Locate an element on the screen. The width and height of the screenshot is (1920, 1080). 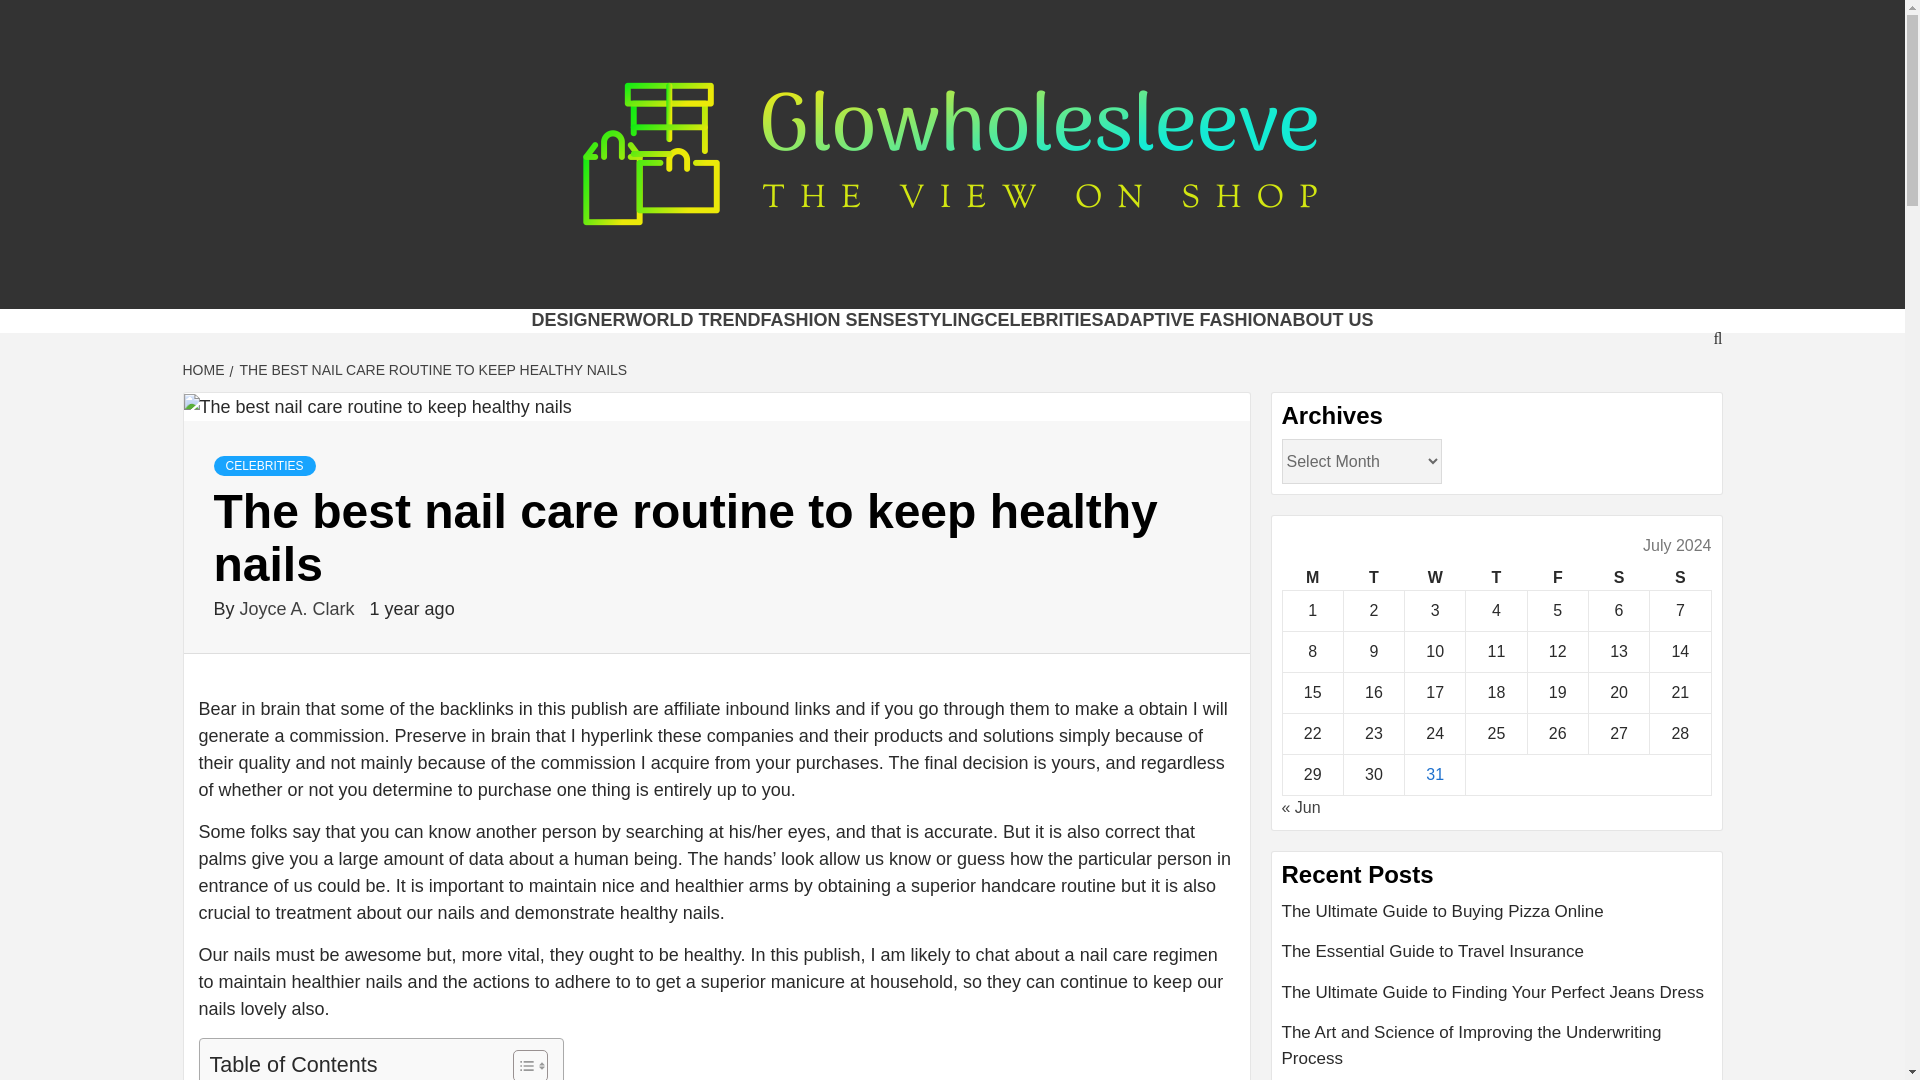
THE BEST NAIL CARE ROUTINE TO KEEP HEALTHY NAILS is located at coordinates (432, 370).